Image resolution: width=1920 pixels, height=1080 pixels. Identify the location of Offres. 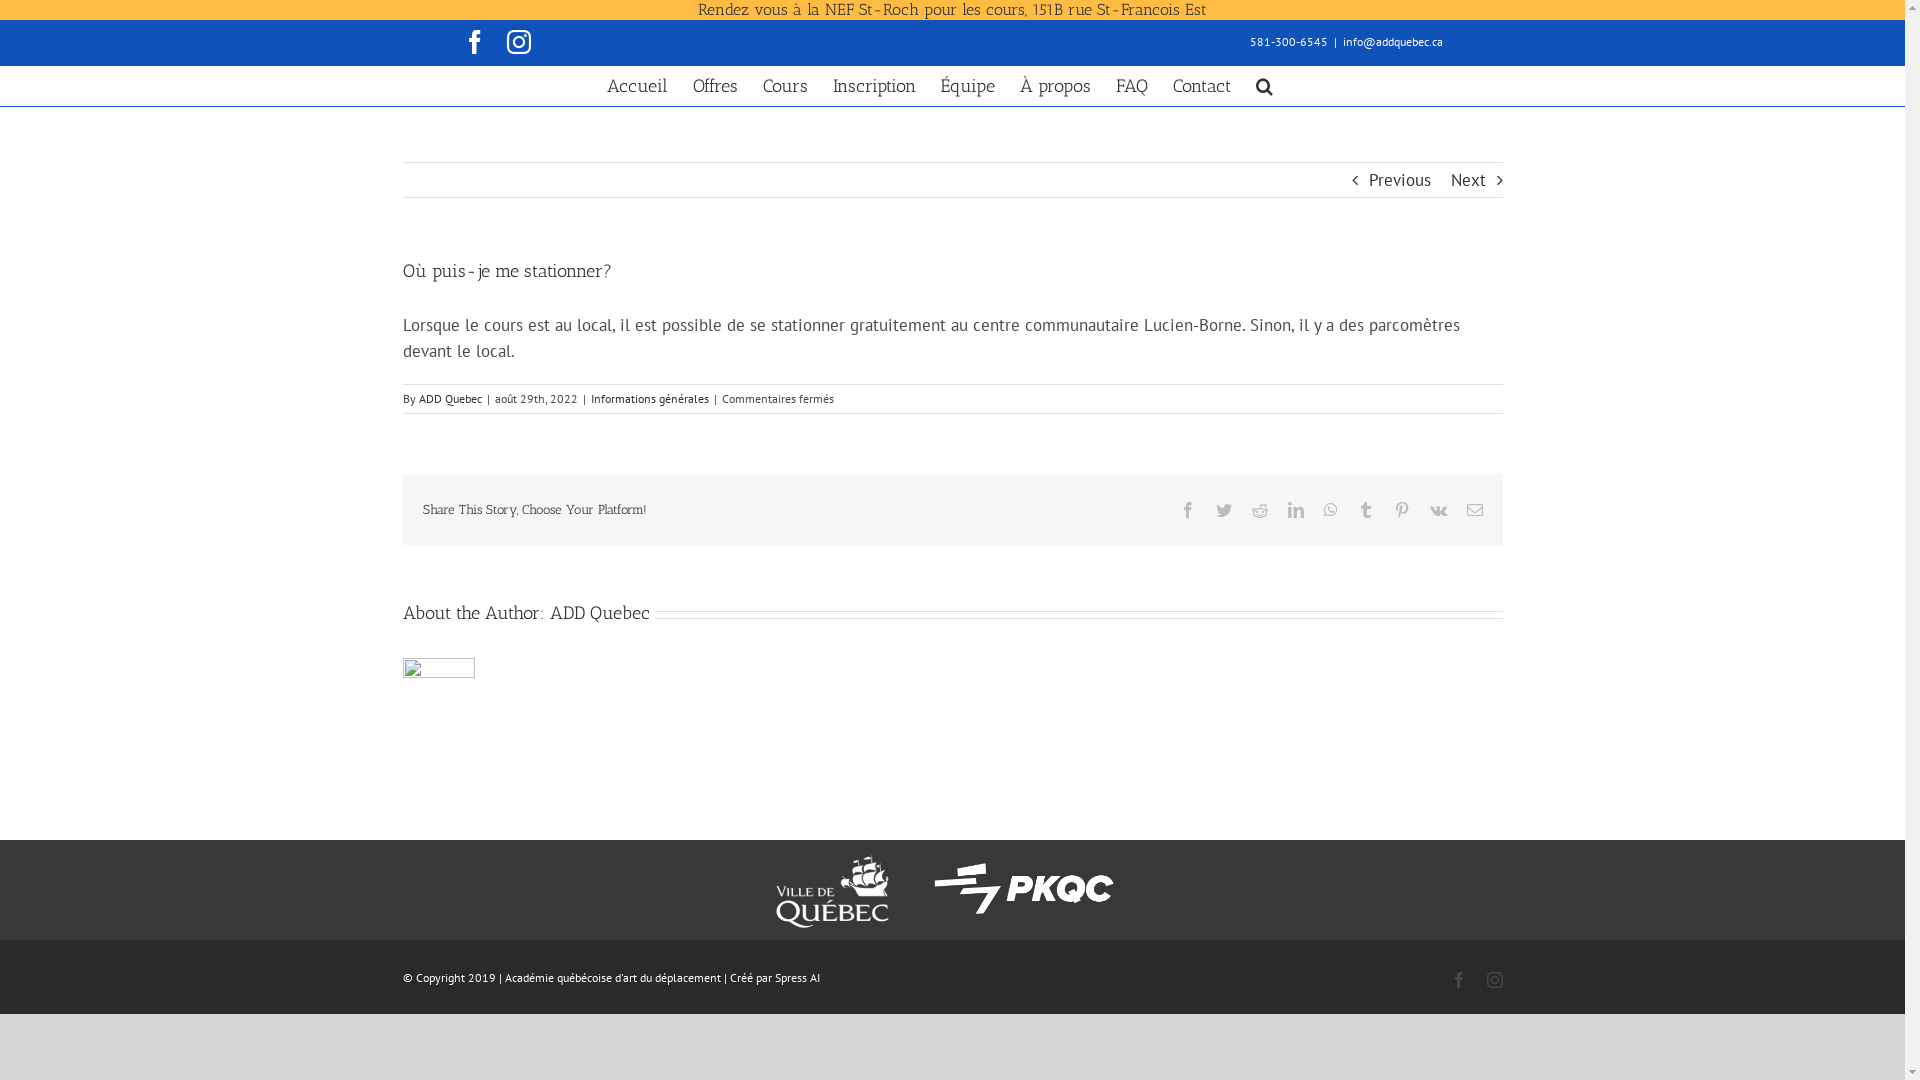
(716, 86).